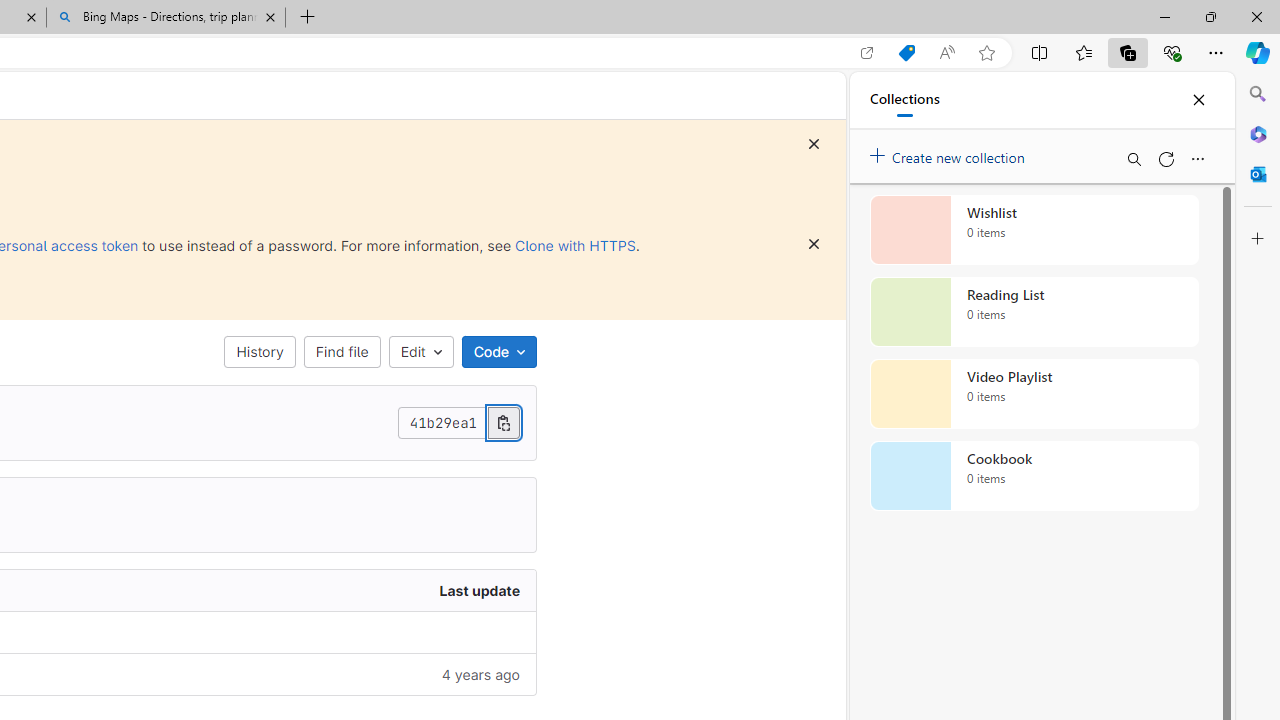  Describe the element at coordinates (290, 591) in the screenshot. I see `Last update` at that location.